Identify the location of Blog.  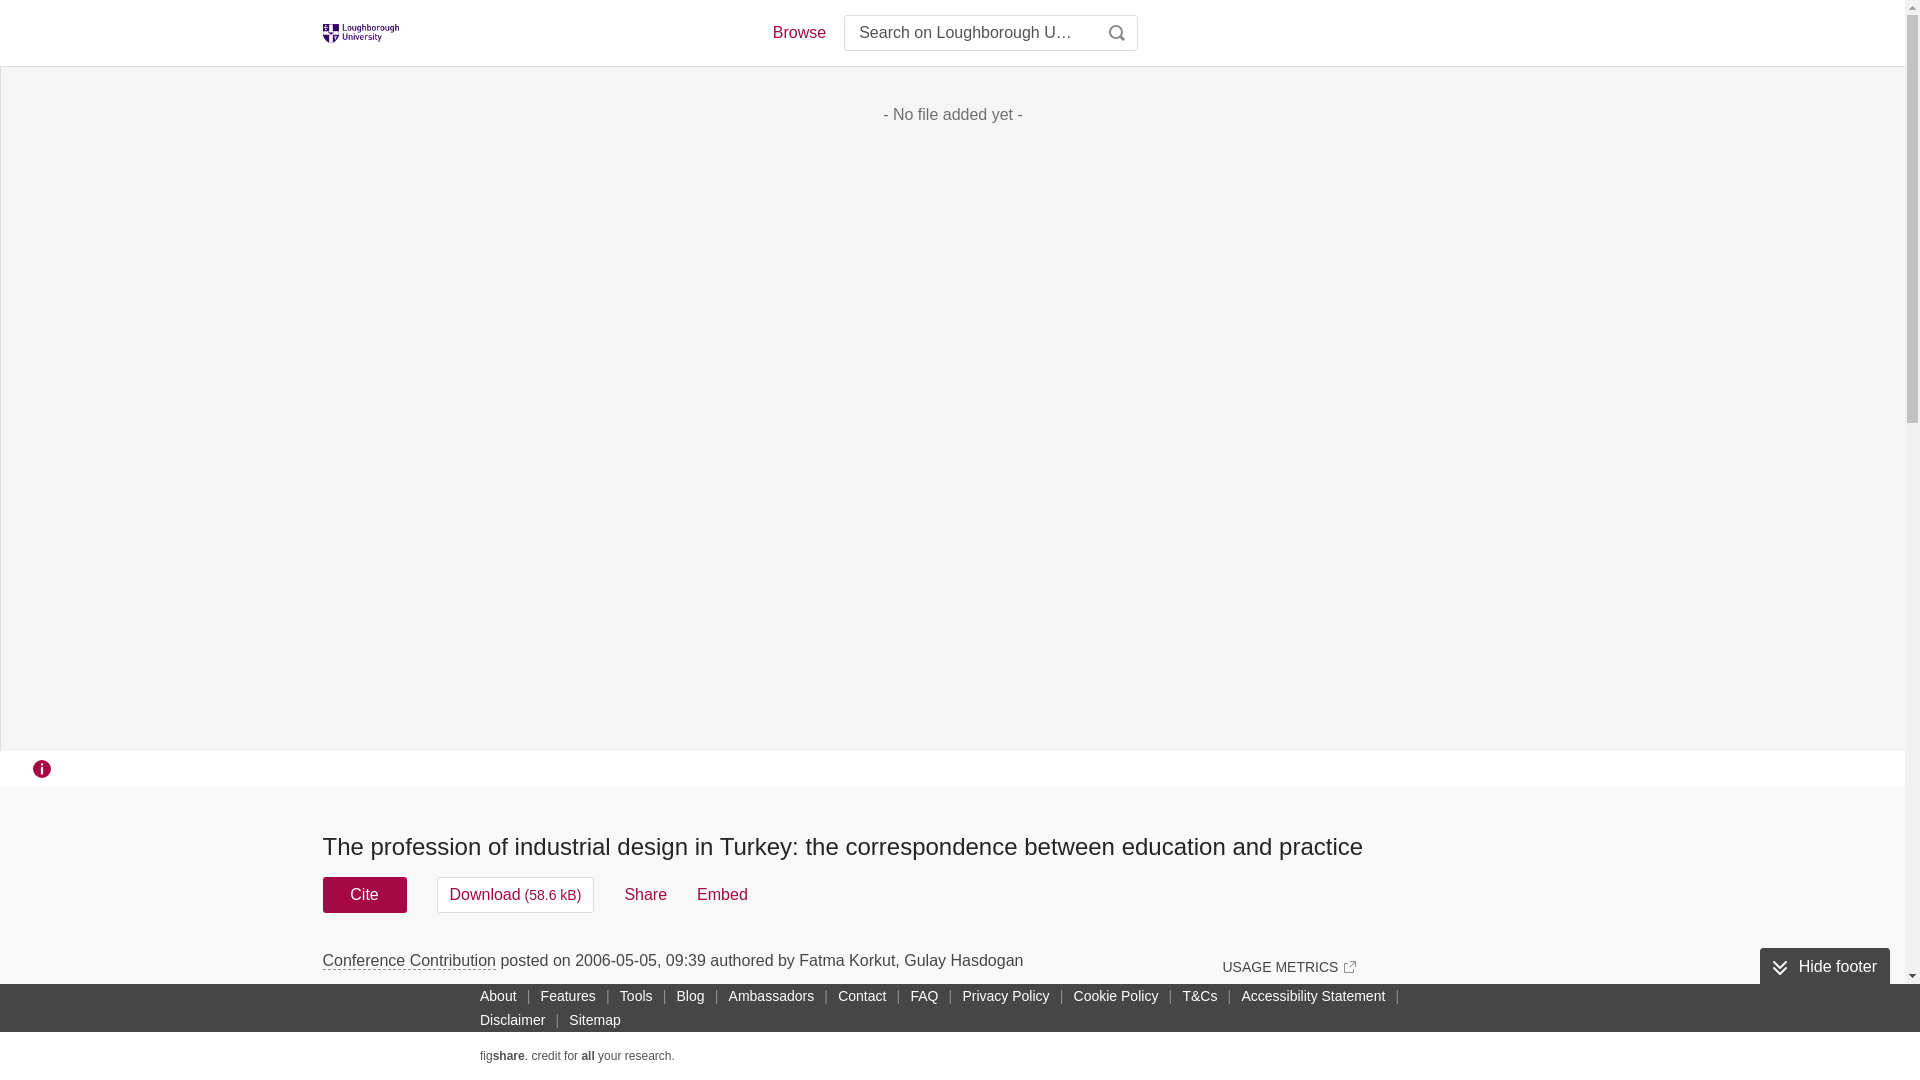
(690, 995).